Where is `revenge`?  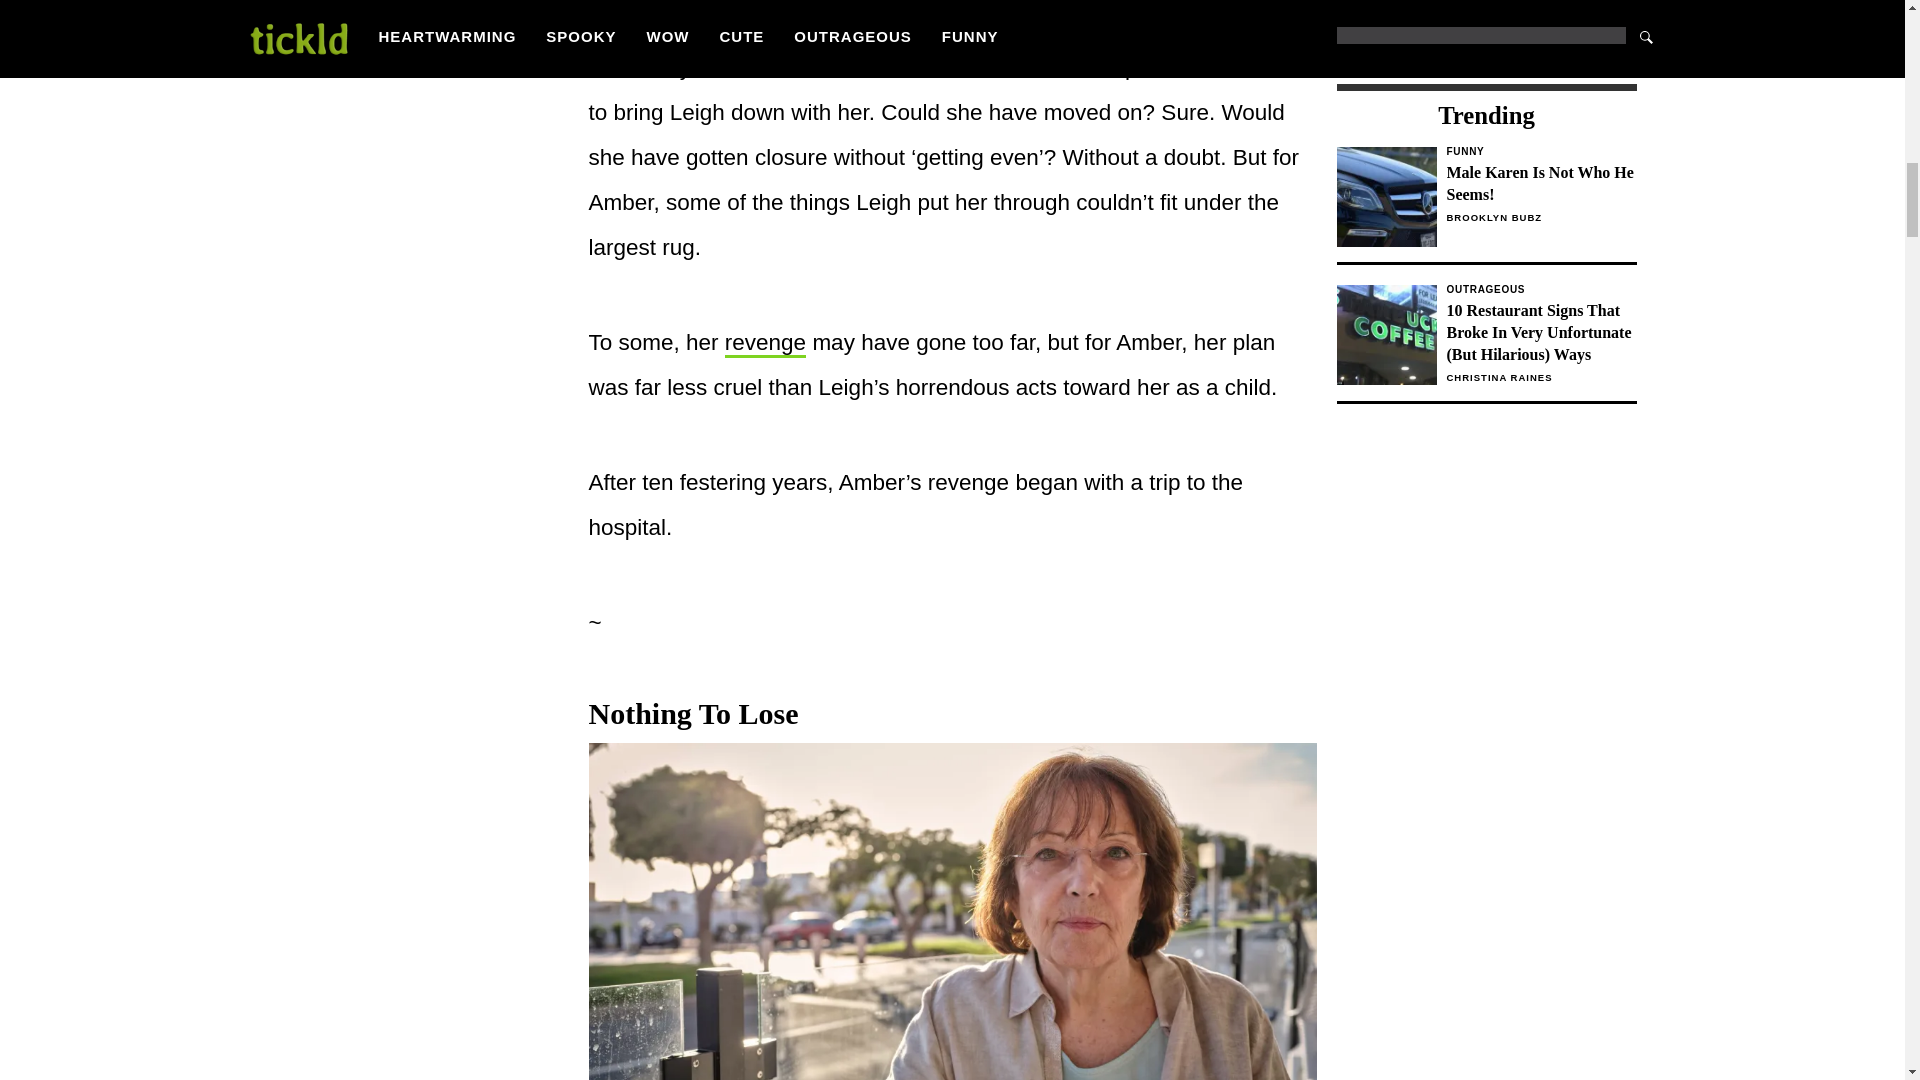 revenge is located at coordinates (1486, 205).